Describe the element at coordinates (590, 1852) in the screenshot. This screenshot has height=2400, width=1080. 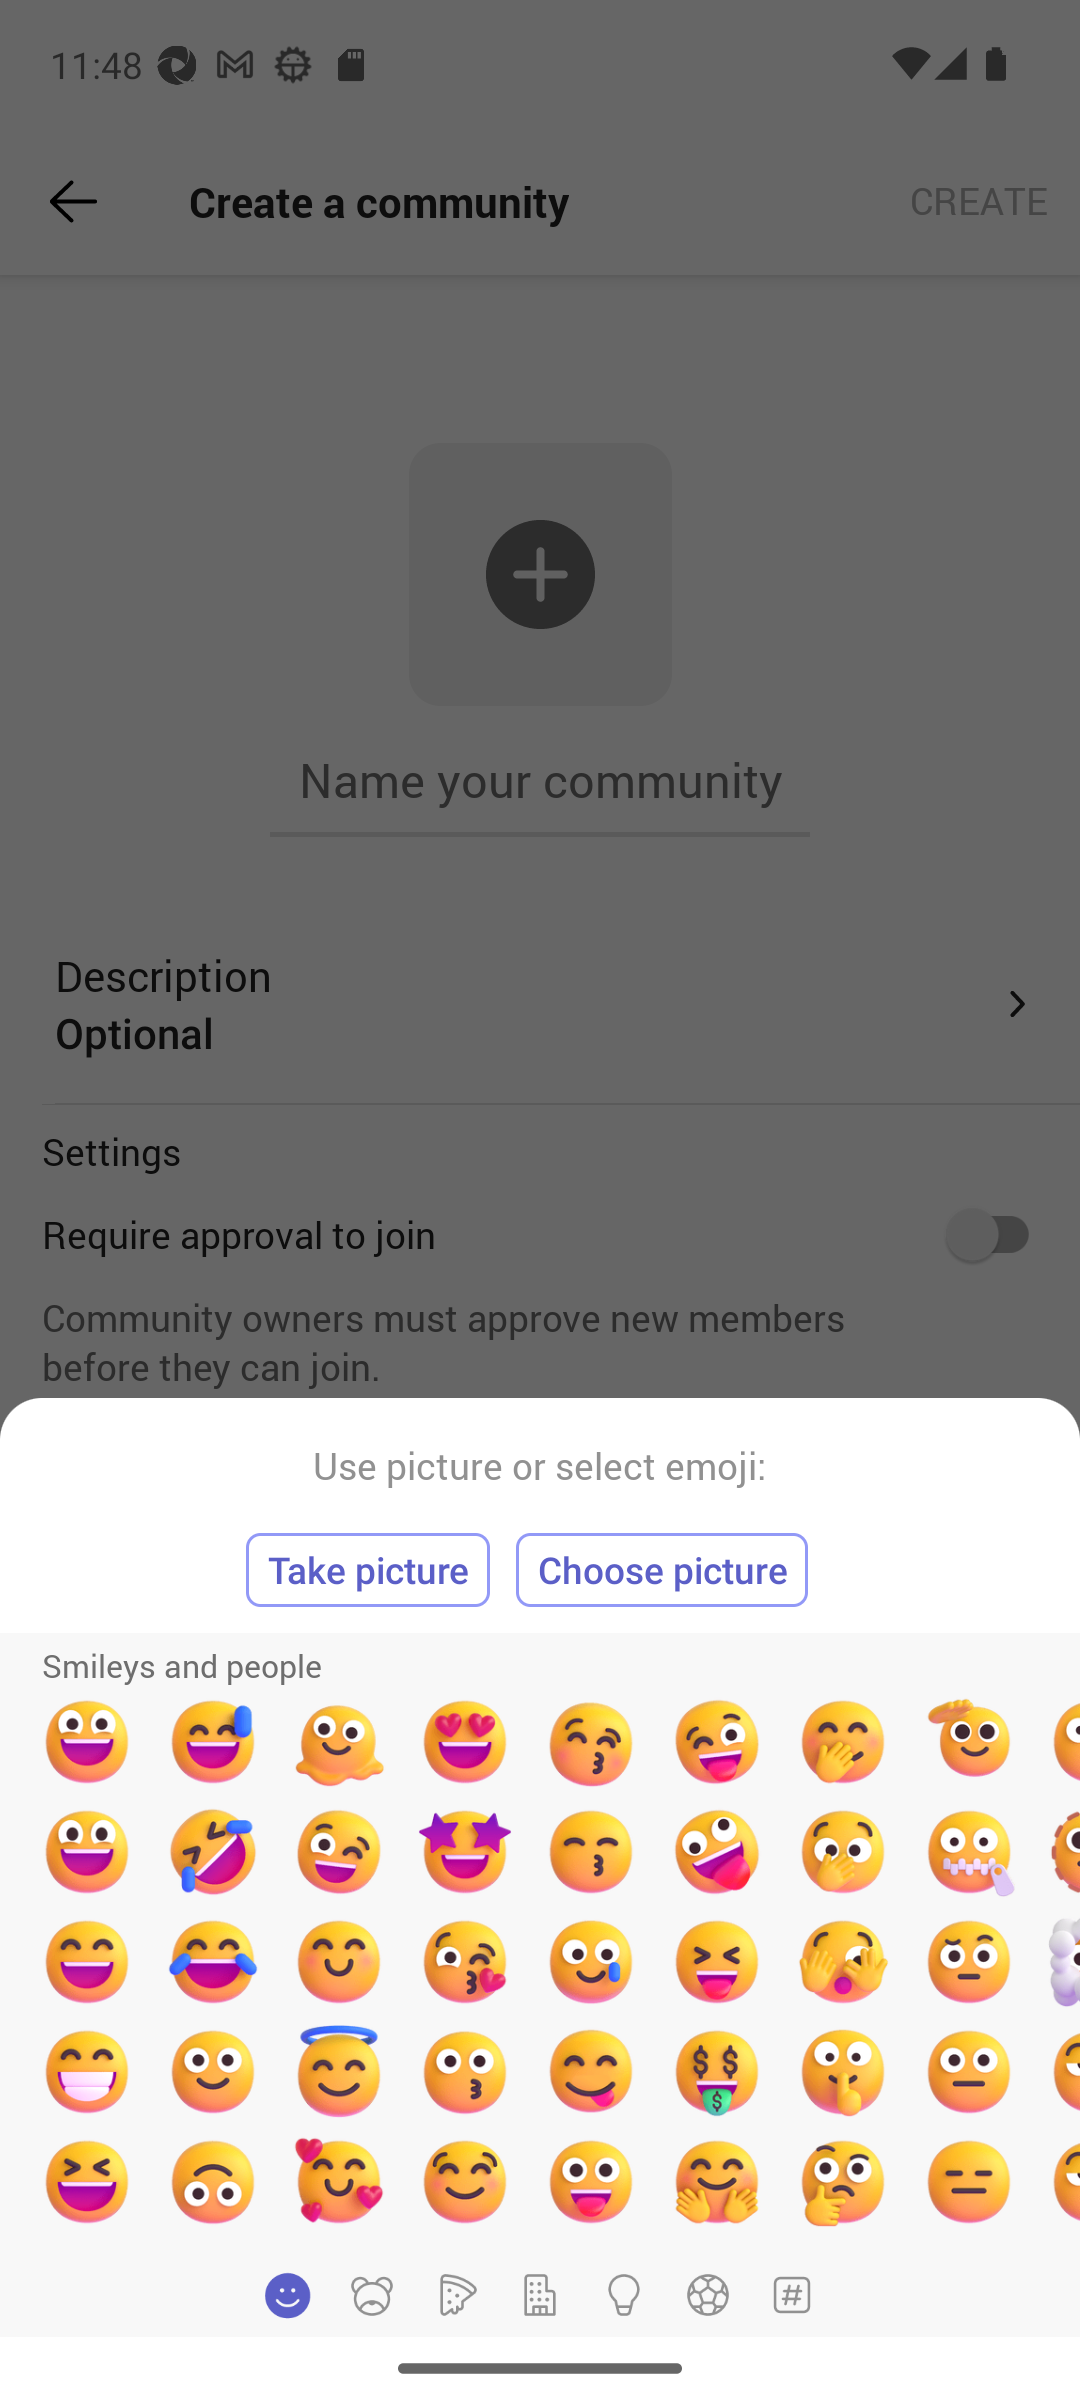
I see `Kissing face with smiling eyes emoji` at that location.